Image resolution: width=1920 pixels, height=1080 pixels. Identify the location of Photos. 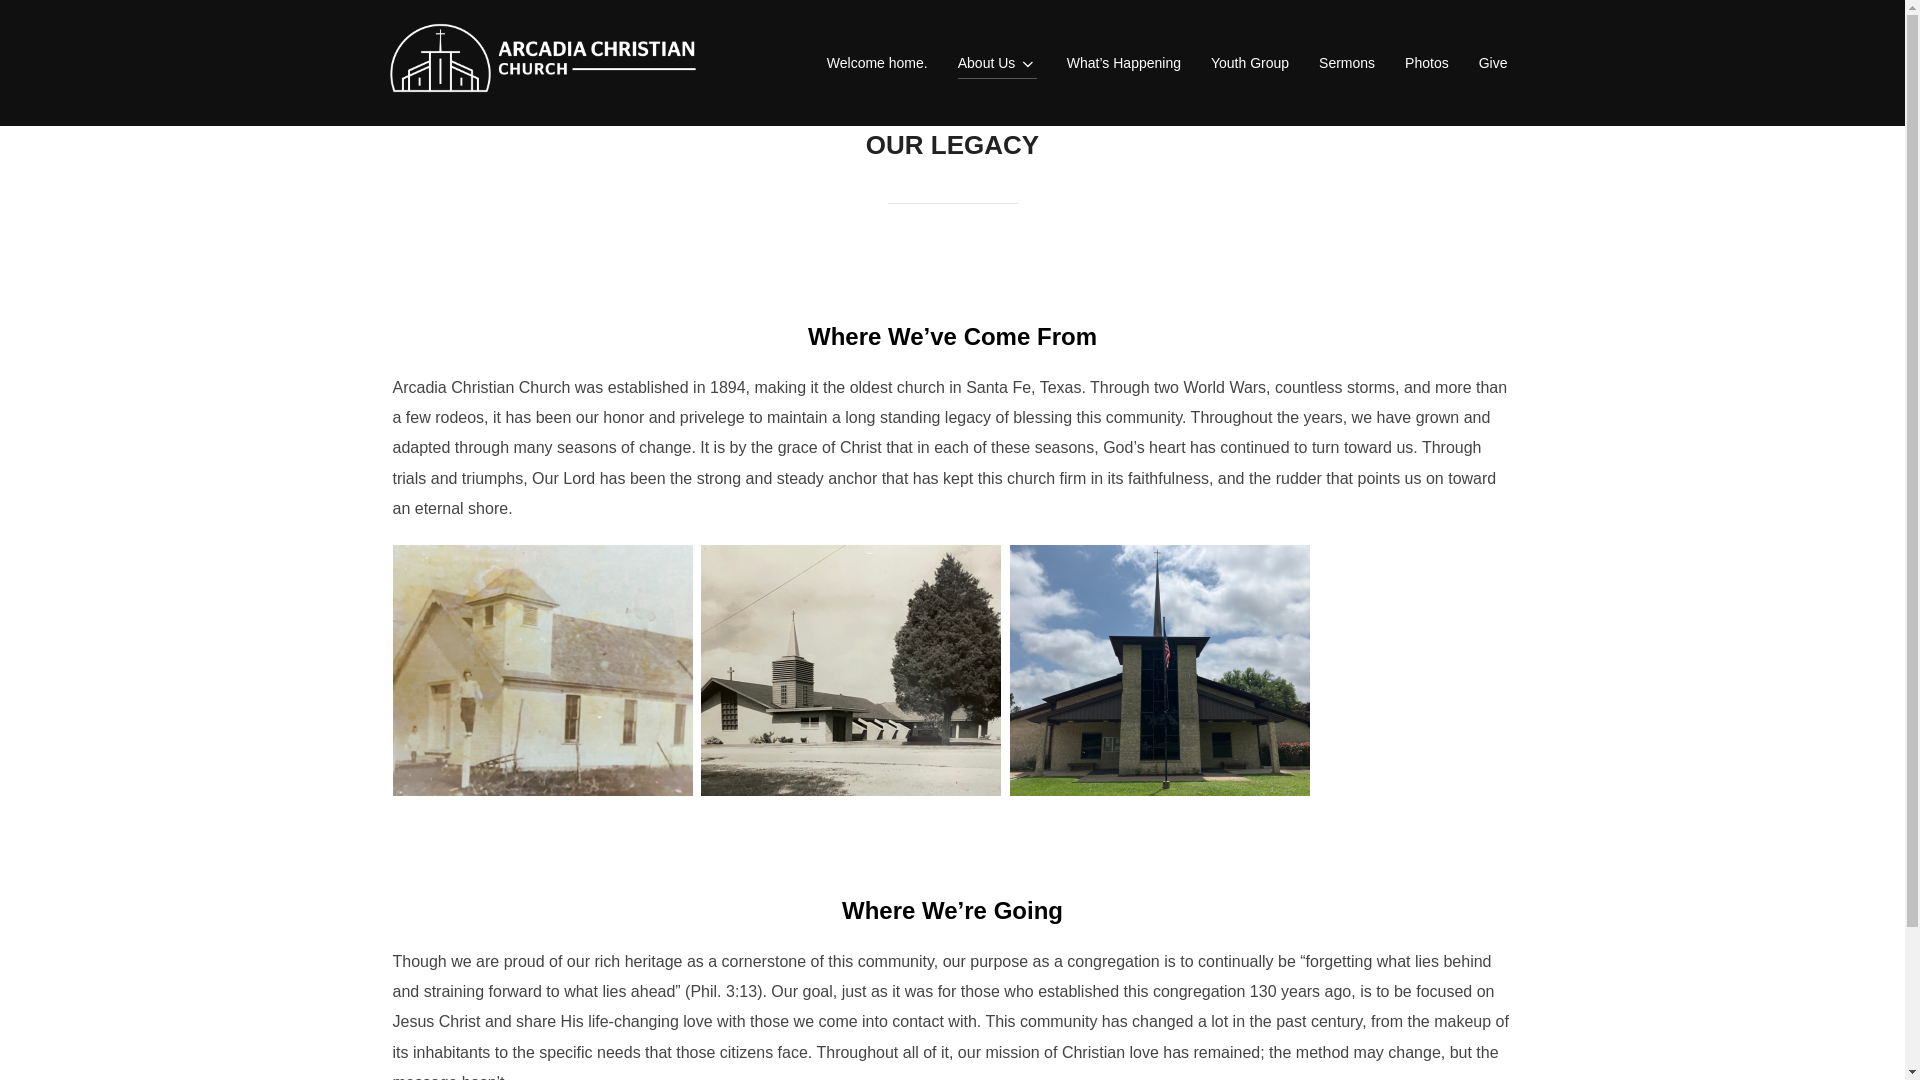
(1427, 62).